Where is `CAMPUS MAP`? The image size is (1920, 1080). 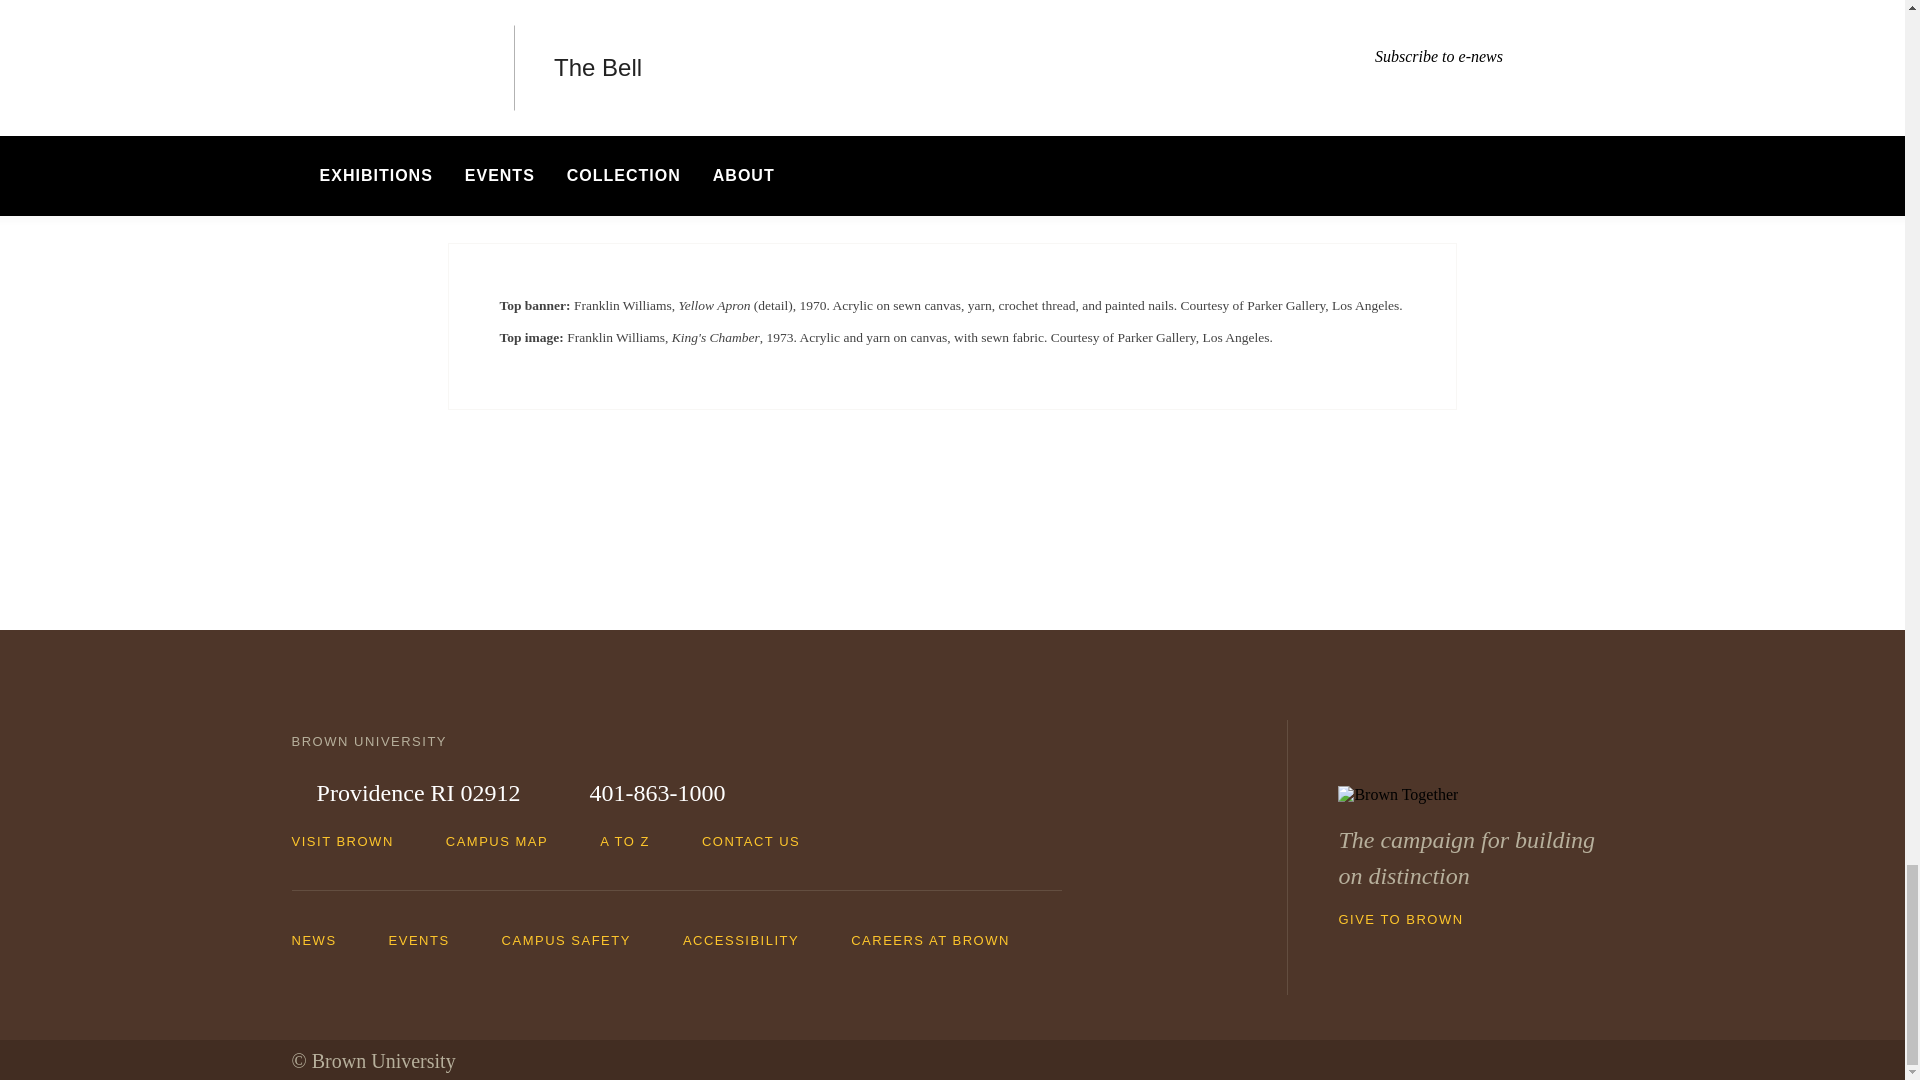 CAMPUS MAP is located at coordinates (506, 840).